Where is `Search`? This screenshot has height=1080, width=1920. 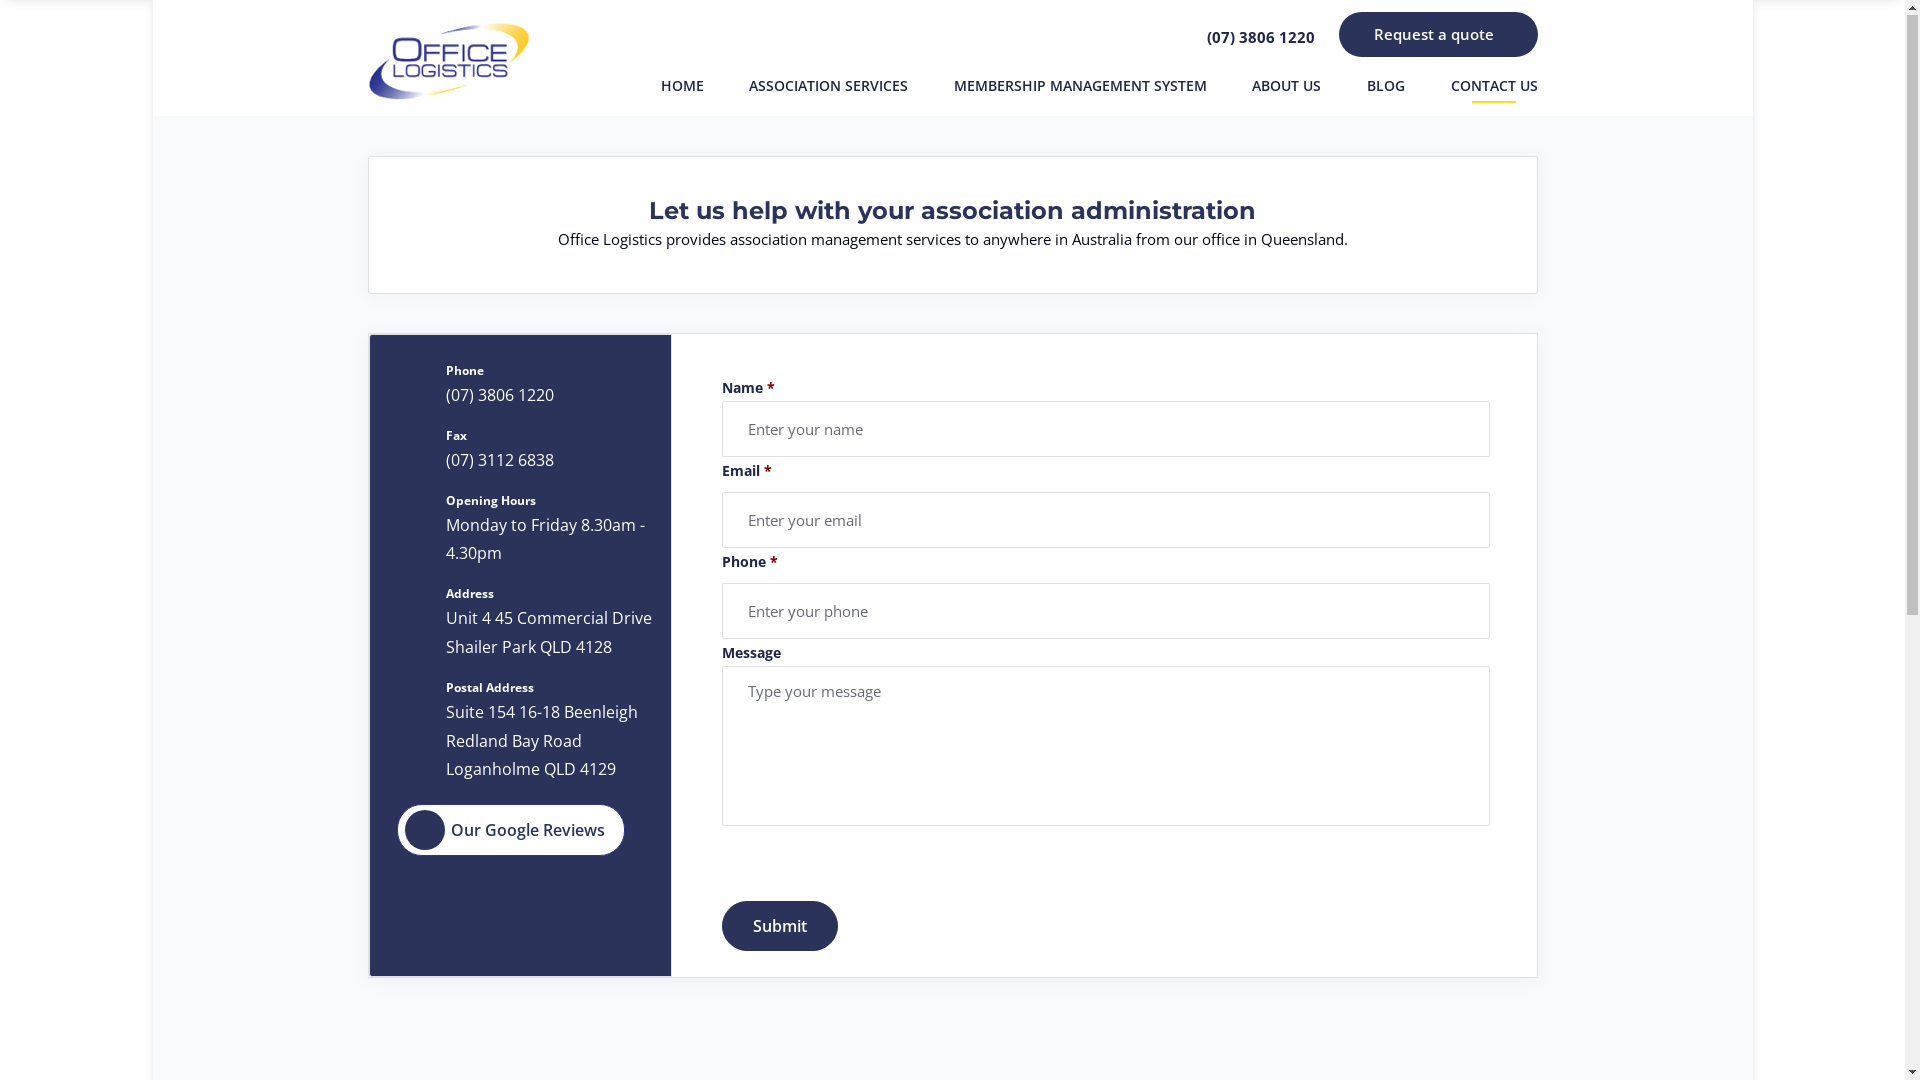
Search is located at coordinates (1462, 31).